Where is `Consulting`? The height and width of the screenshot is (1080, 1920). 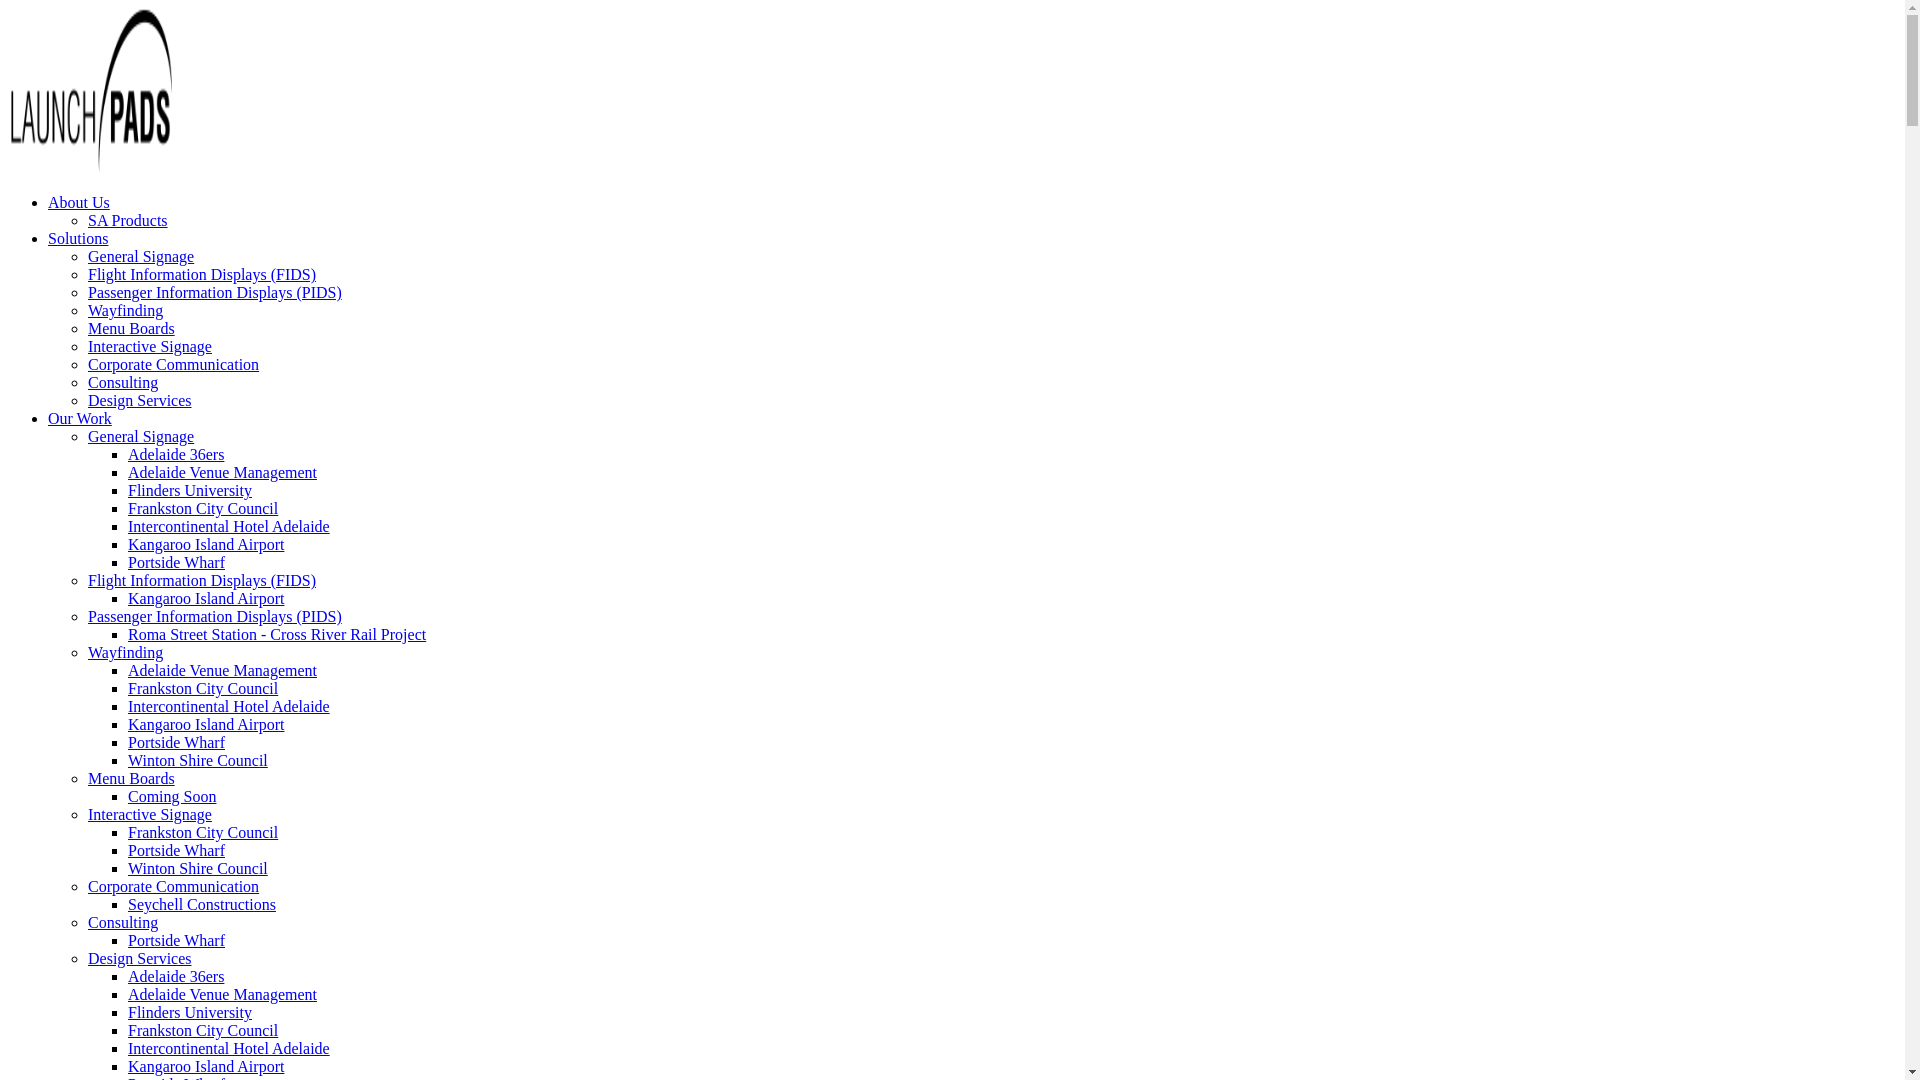 Consulting is located at coordinates (123, 922).